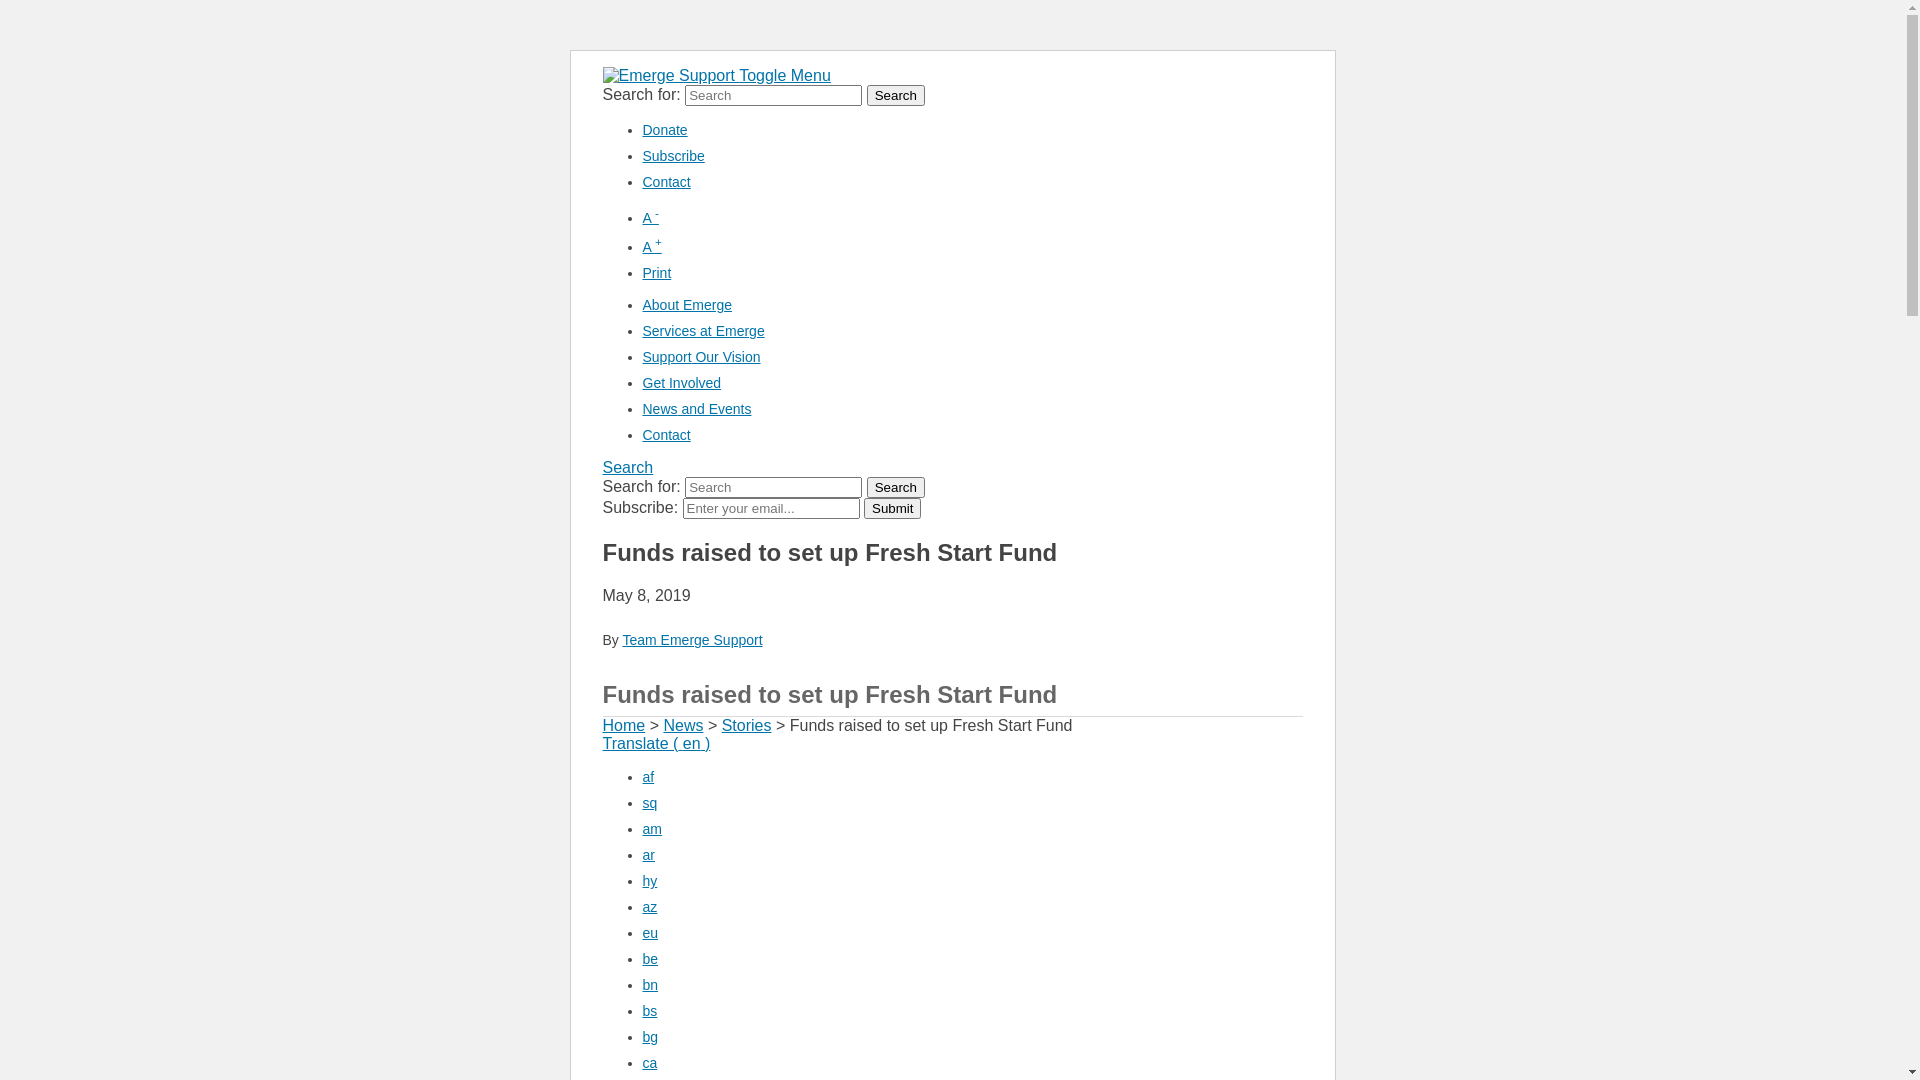 The width and height of the screenshot is (1920, 1080). Describe the element at coordinates (774, 488) in the screenshot. I see `Search for:` at that location.